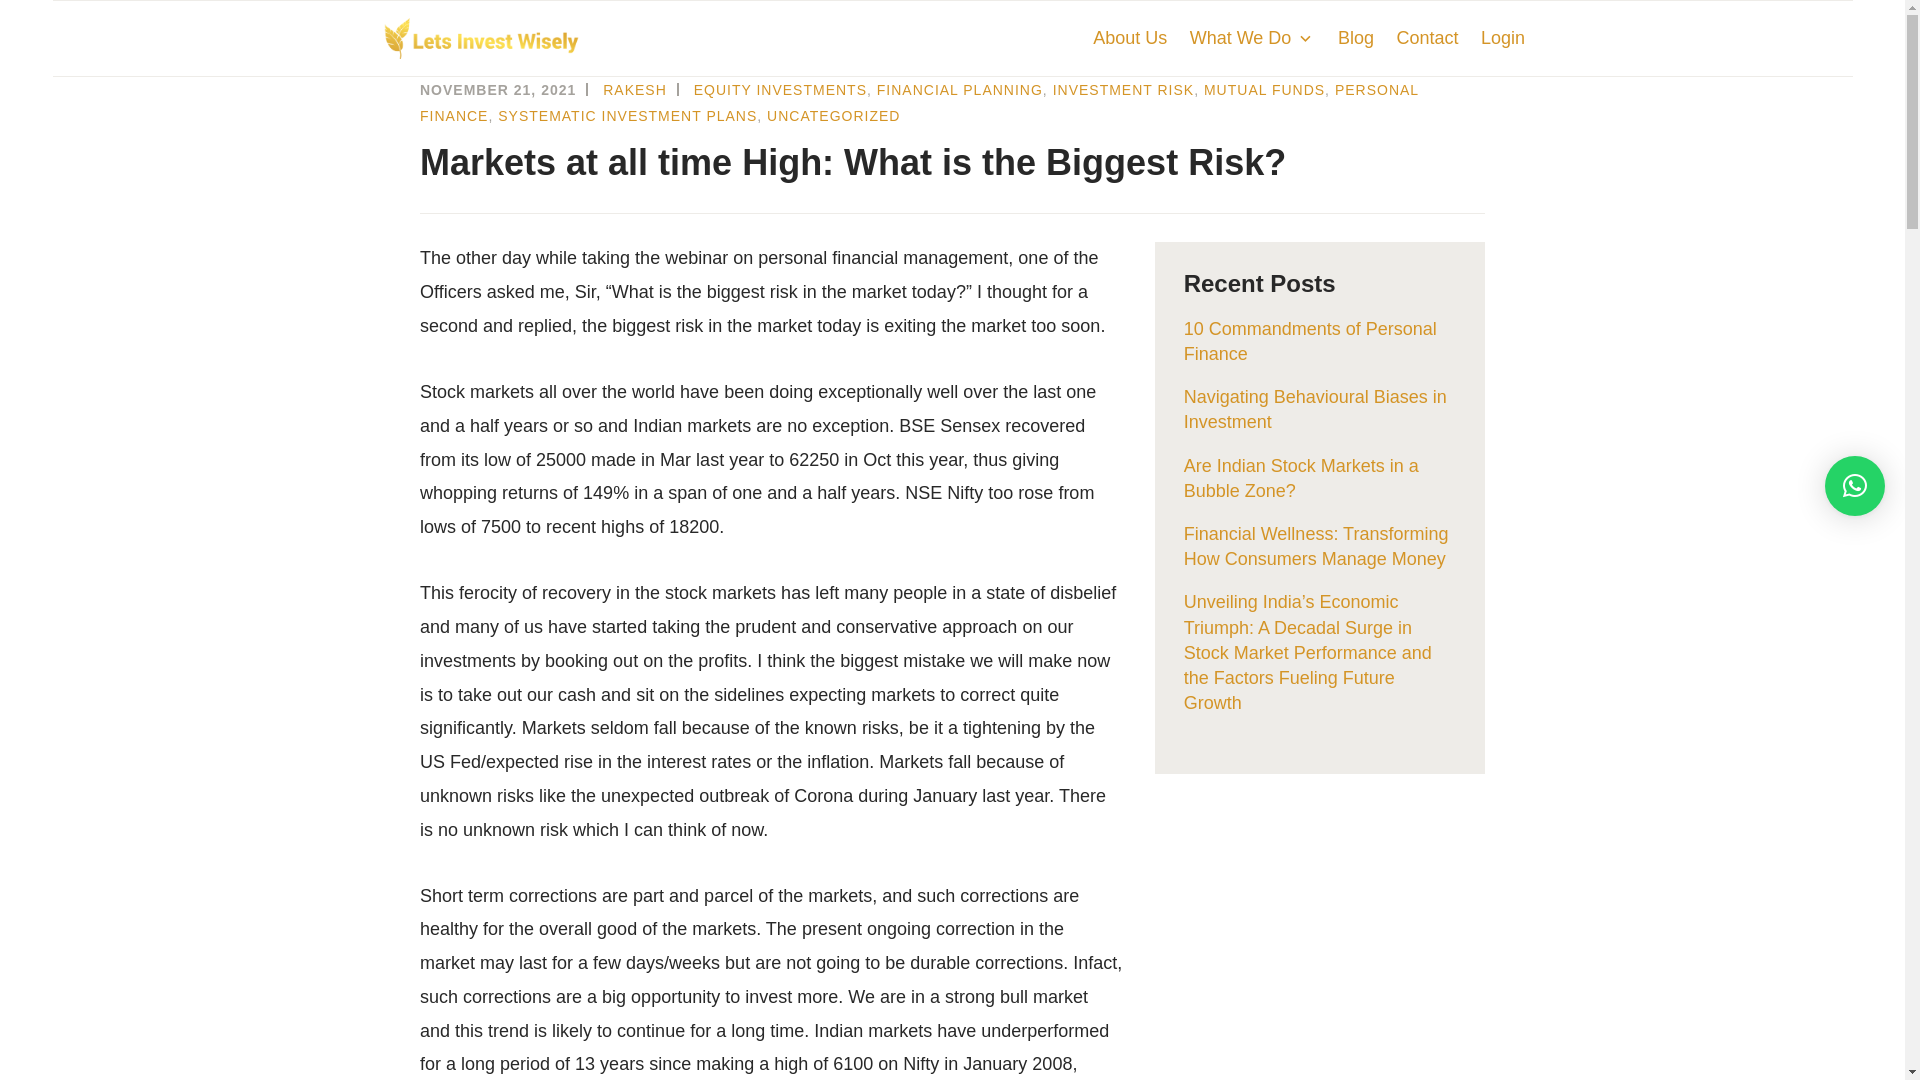  Describe the element at coordinates (833, 116) in the screenshot. I see `UNCATEGORIZED` at that location.